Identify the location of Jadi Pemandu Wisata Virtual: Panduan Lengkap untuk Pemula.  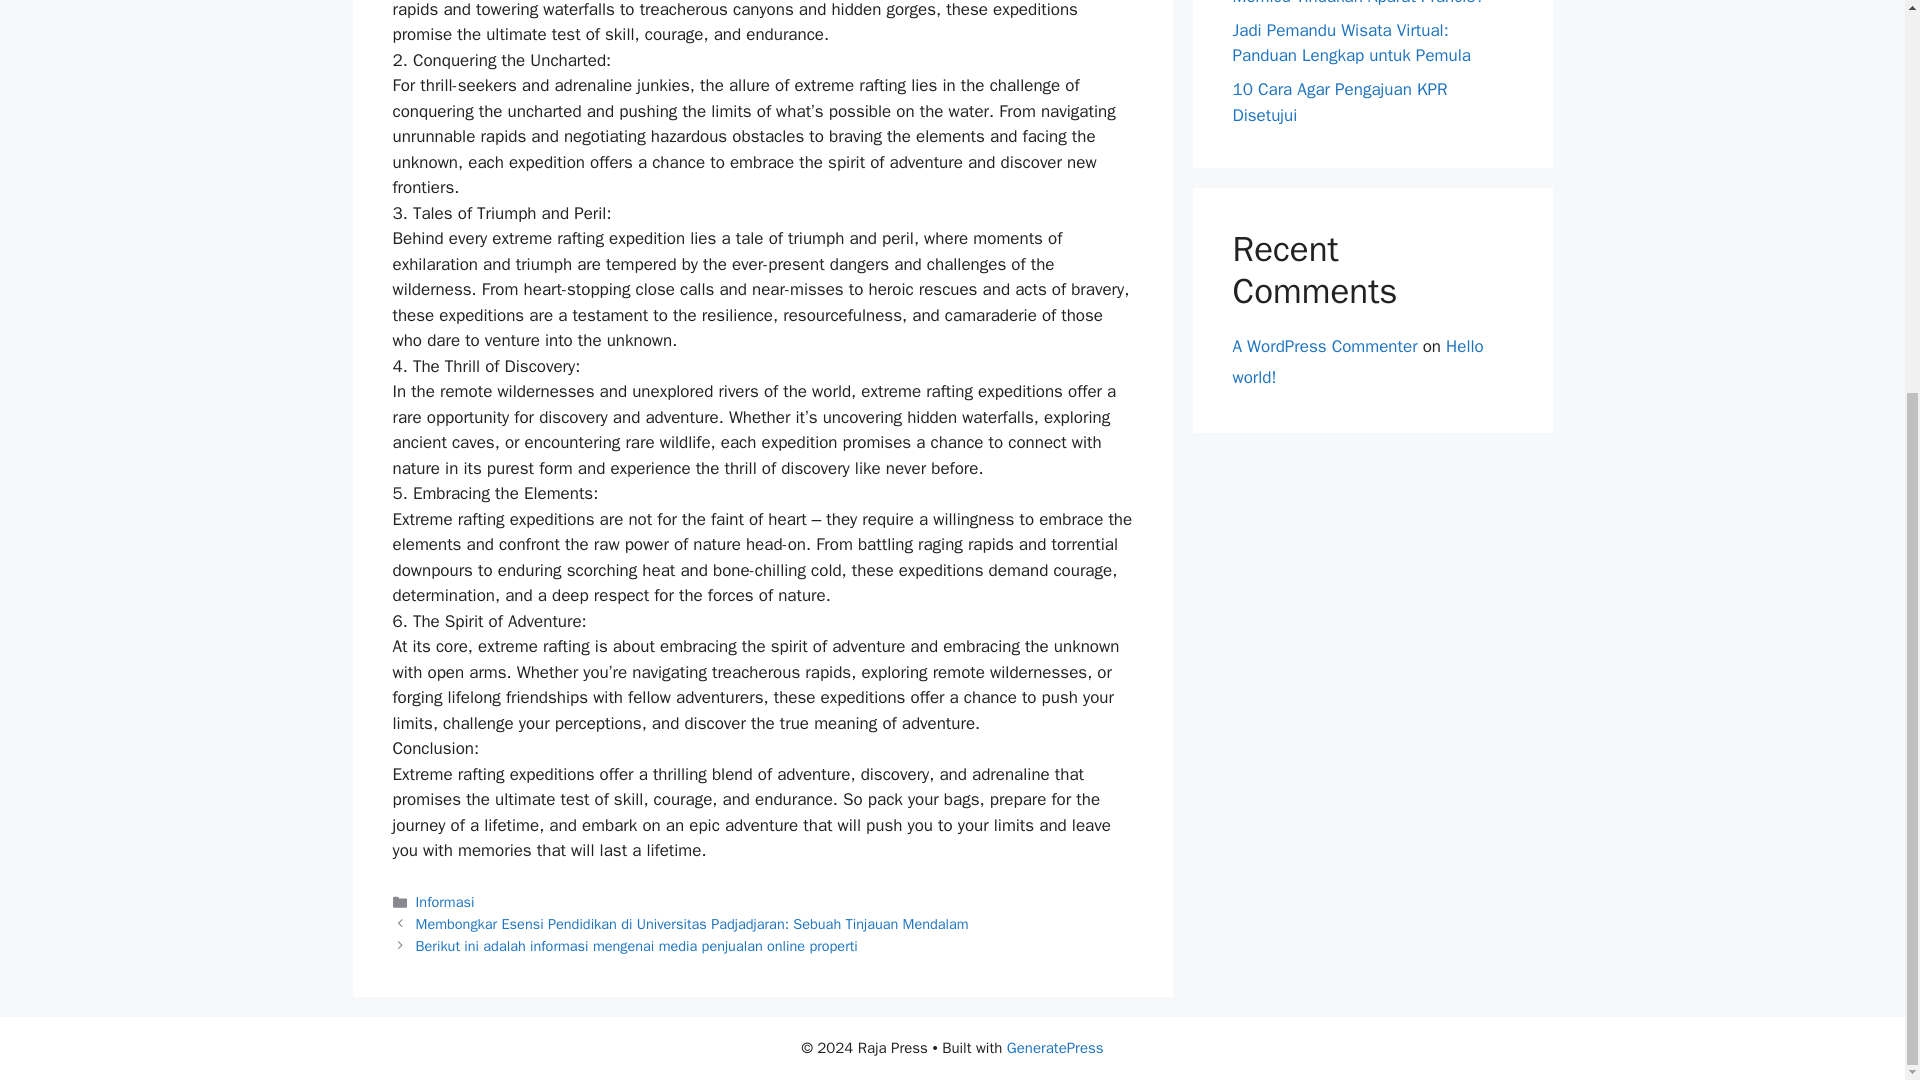
(1351, 42).